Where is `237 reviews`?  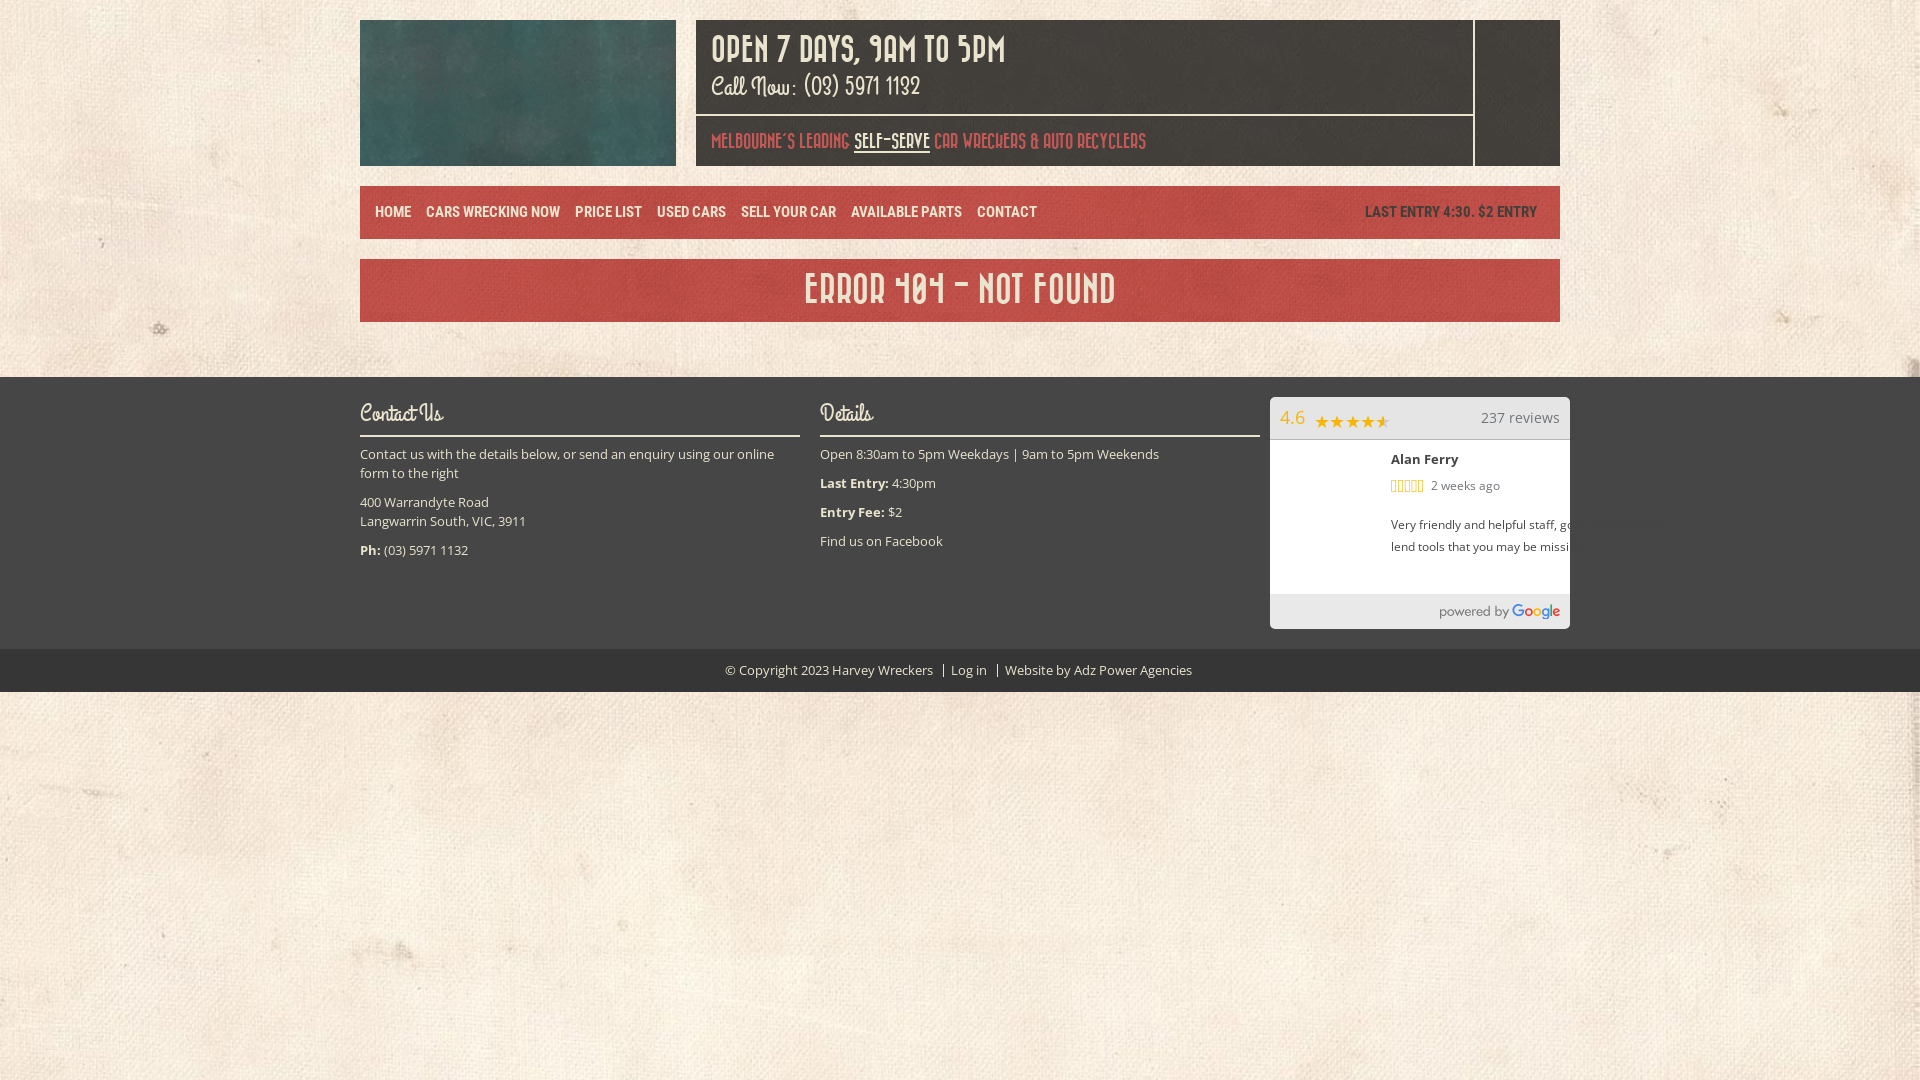
237 reviews is located at coordinates (1520, 418).